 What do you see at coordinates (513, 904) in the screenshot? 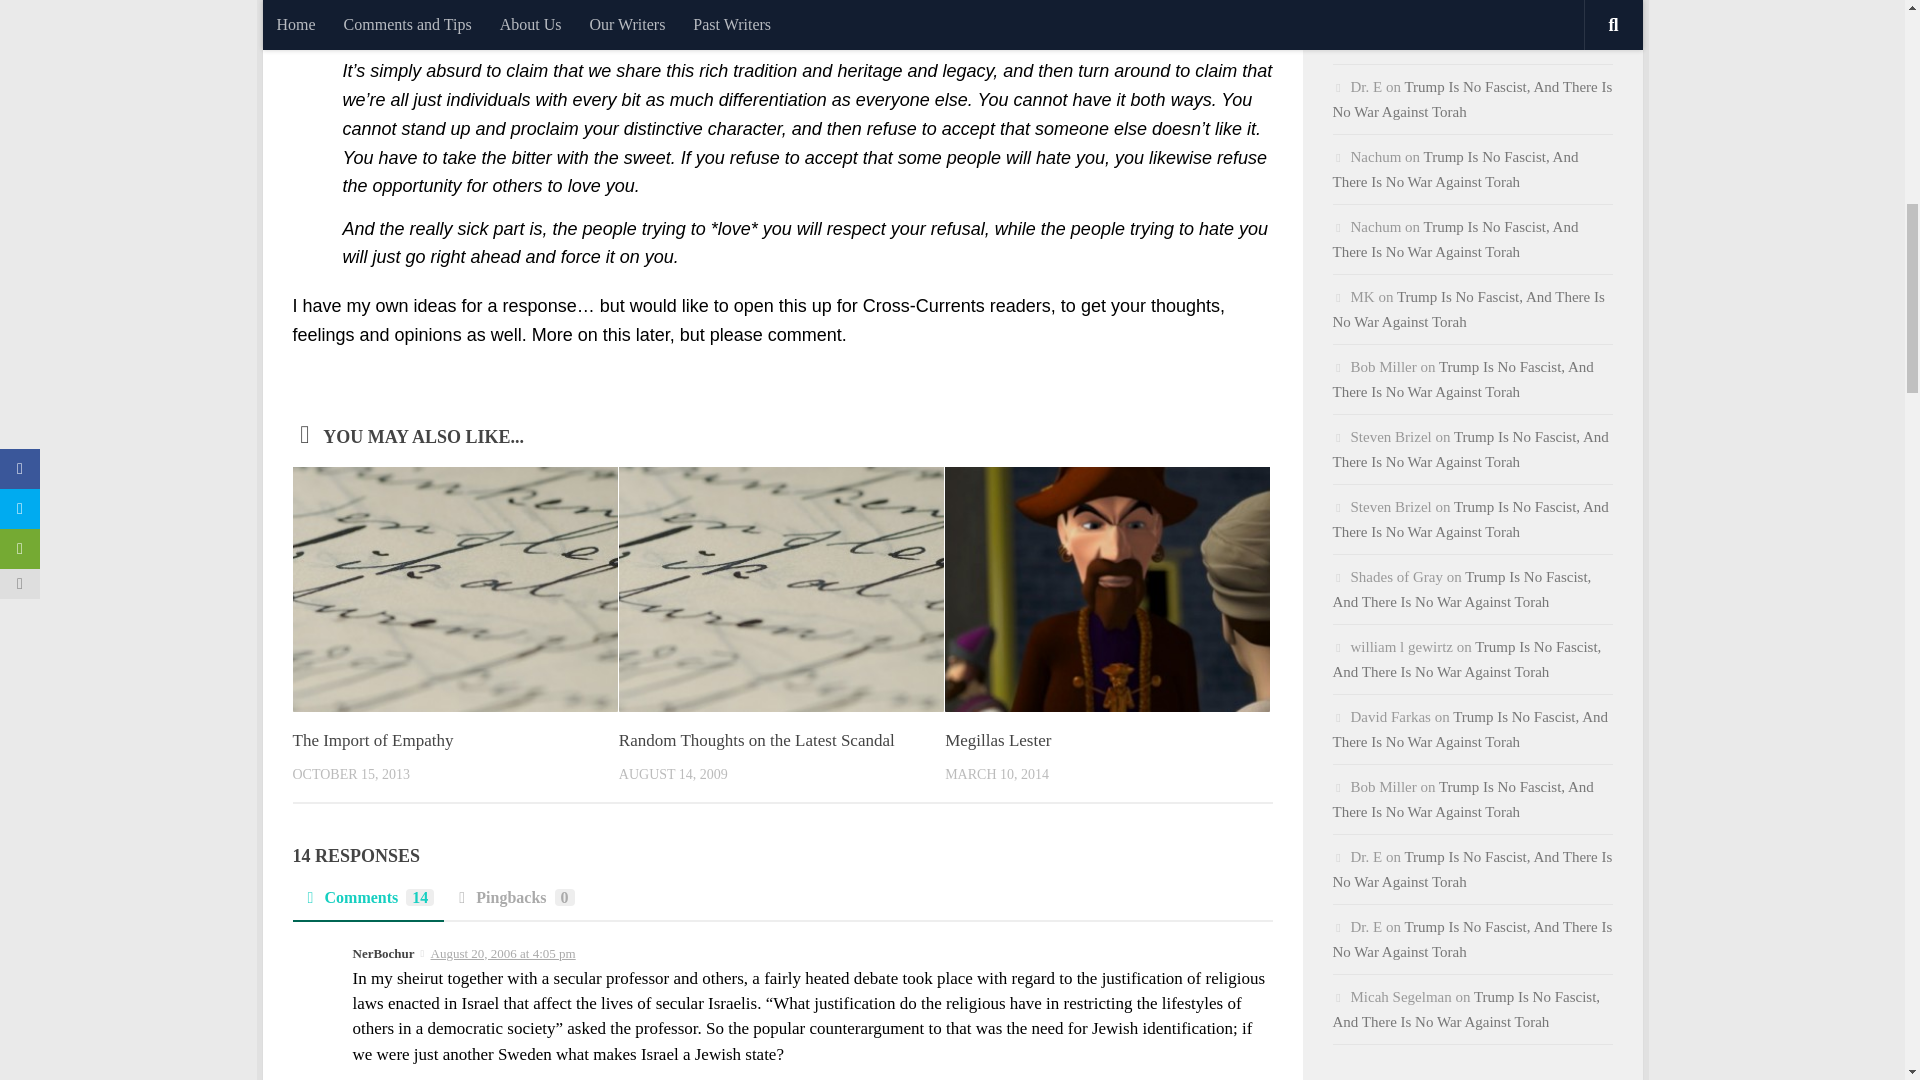
I see `Pingbacks0` at bounding box center [513, 904].